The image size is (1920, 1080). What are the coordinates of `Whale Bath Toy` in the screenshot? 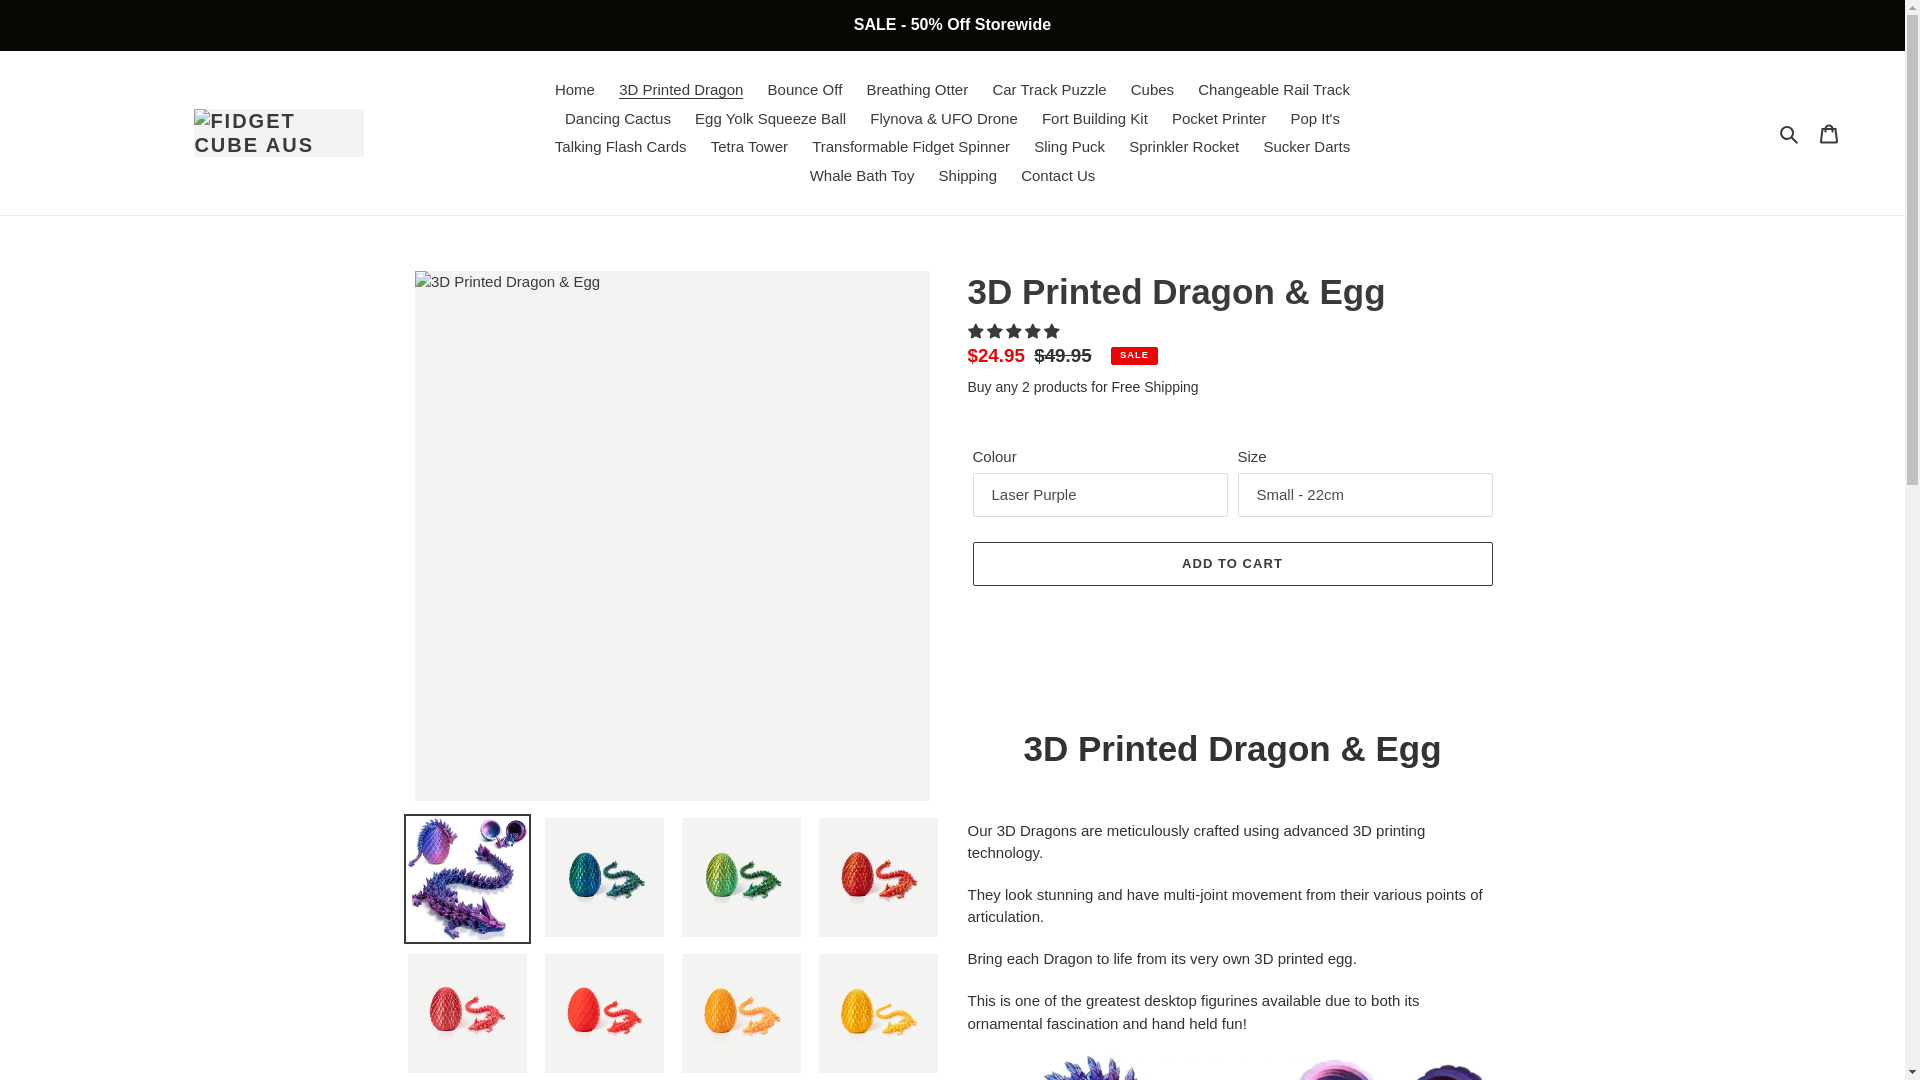 It's located at (862, 176).